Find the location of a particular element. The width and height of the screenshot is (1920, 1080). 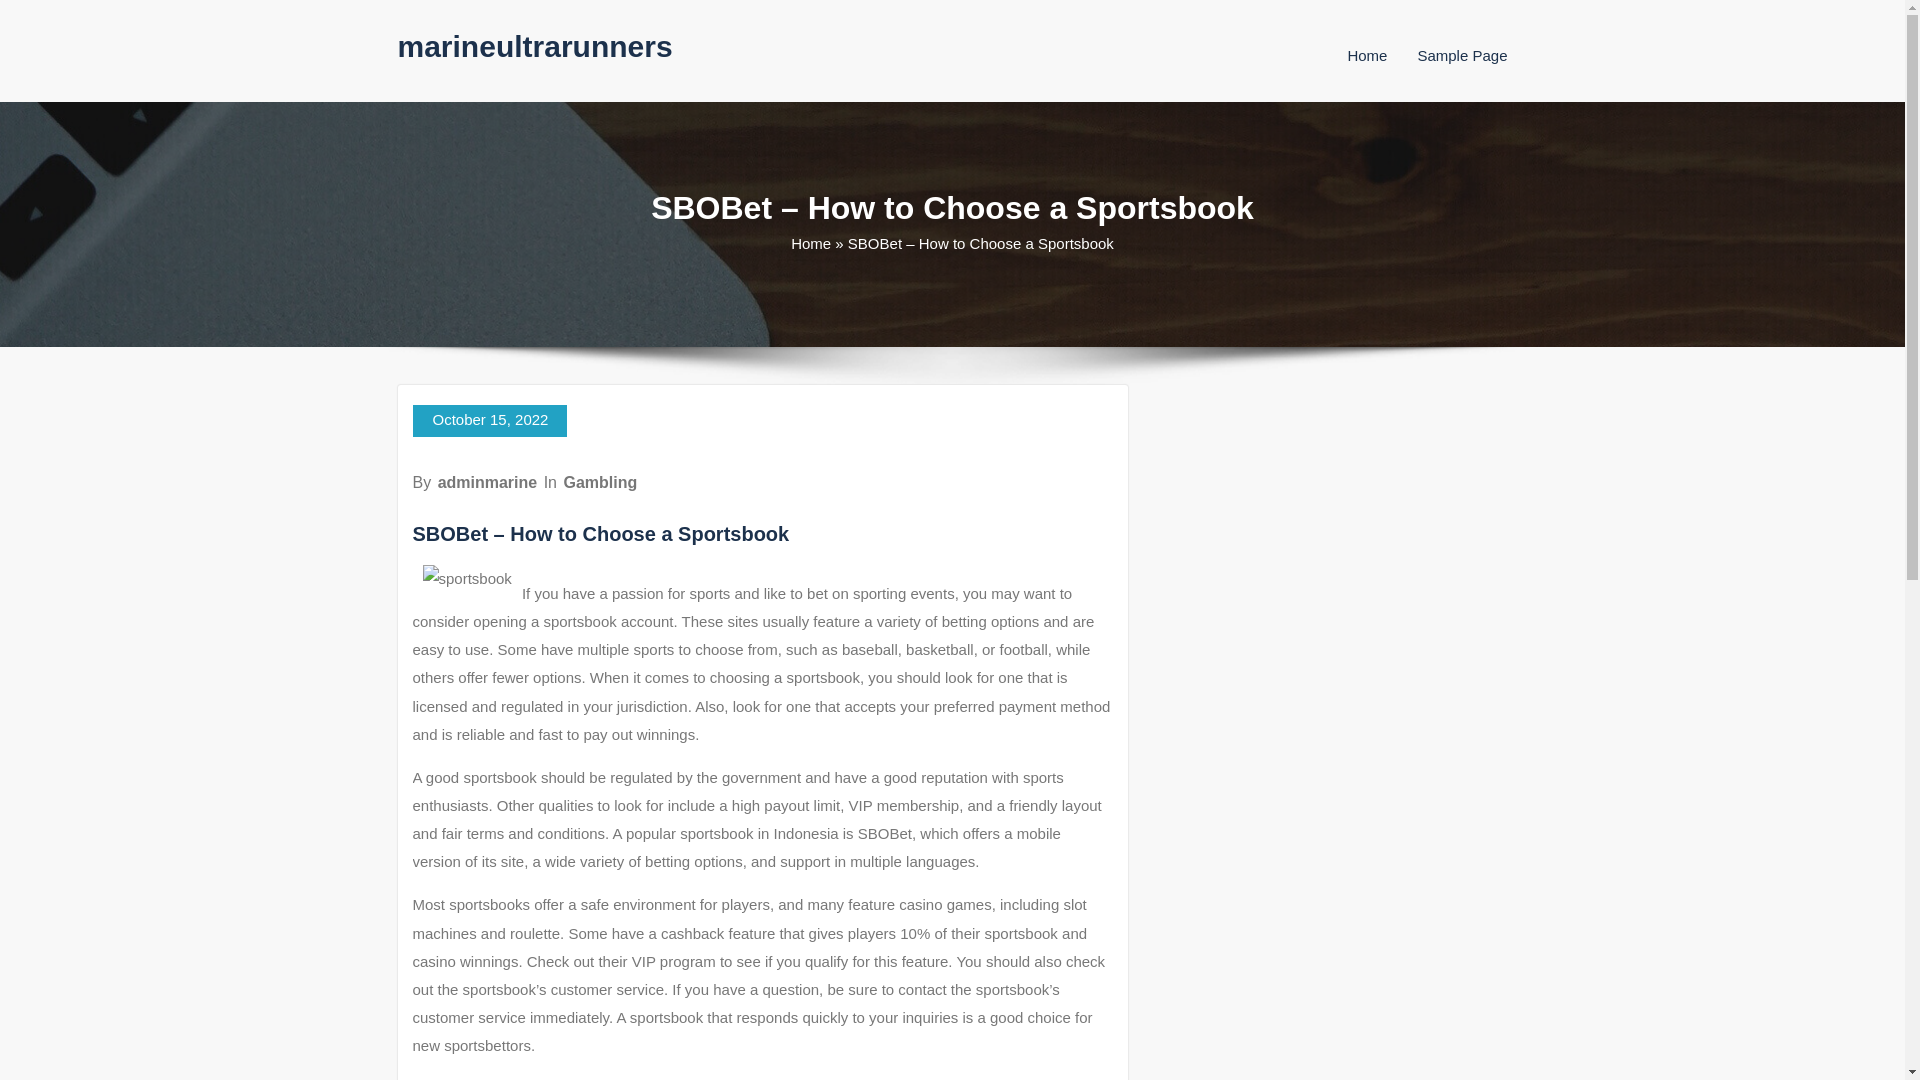

Home is located at coordinates (811, 243).